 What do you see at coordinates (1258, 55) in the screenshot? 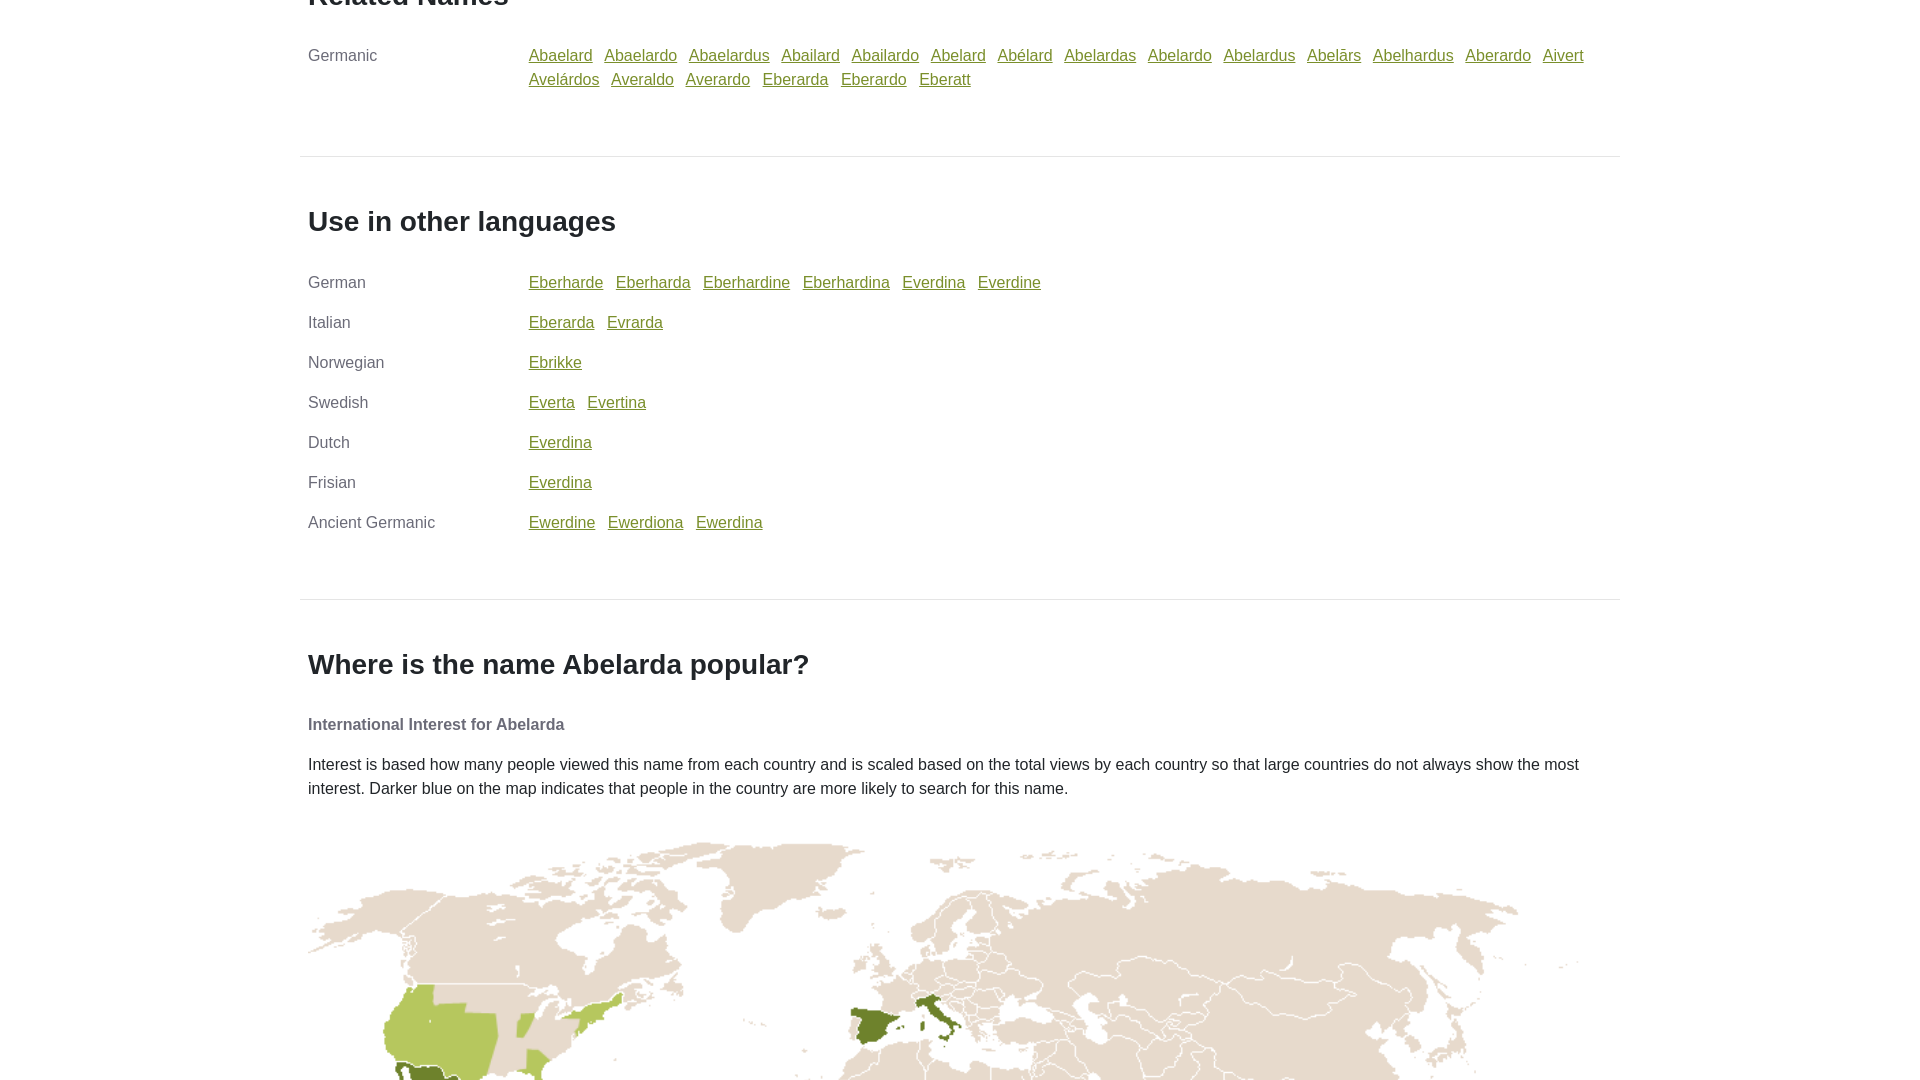
I see `Abelardus` at bounding box center [1258, 55].